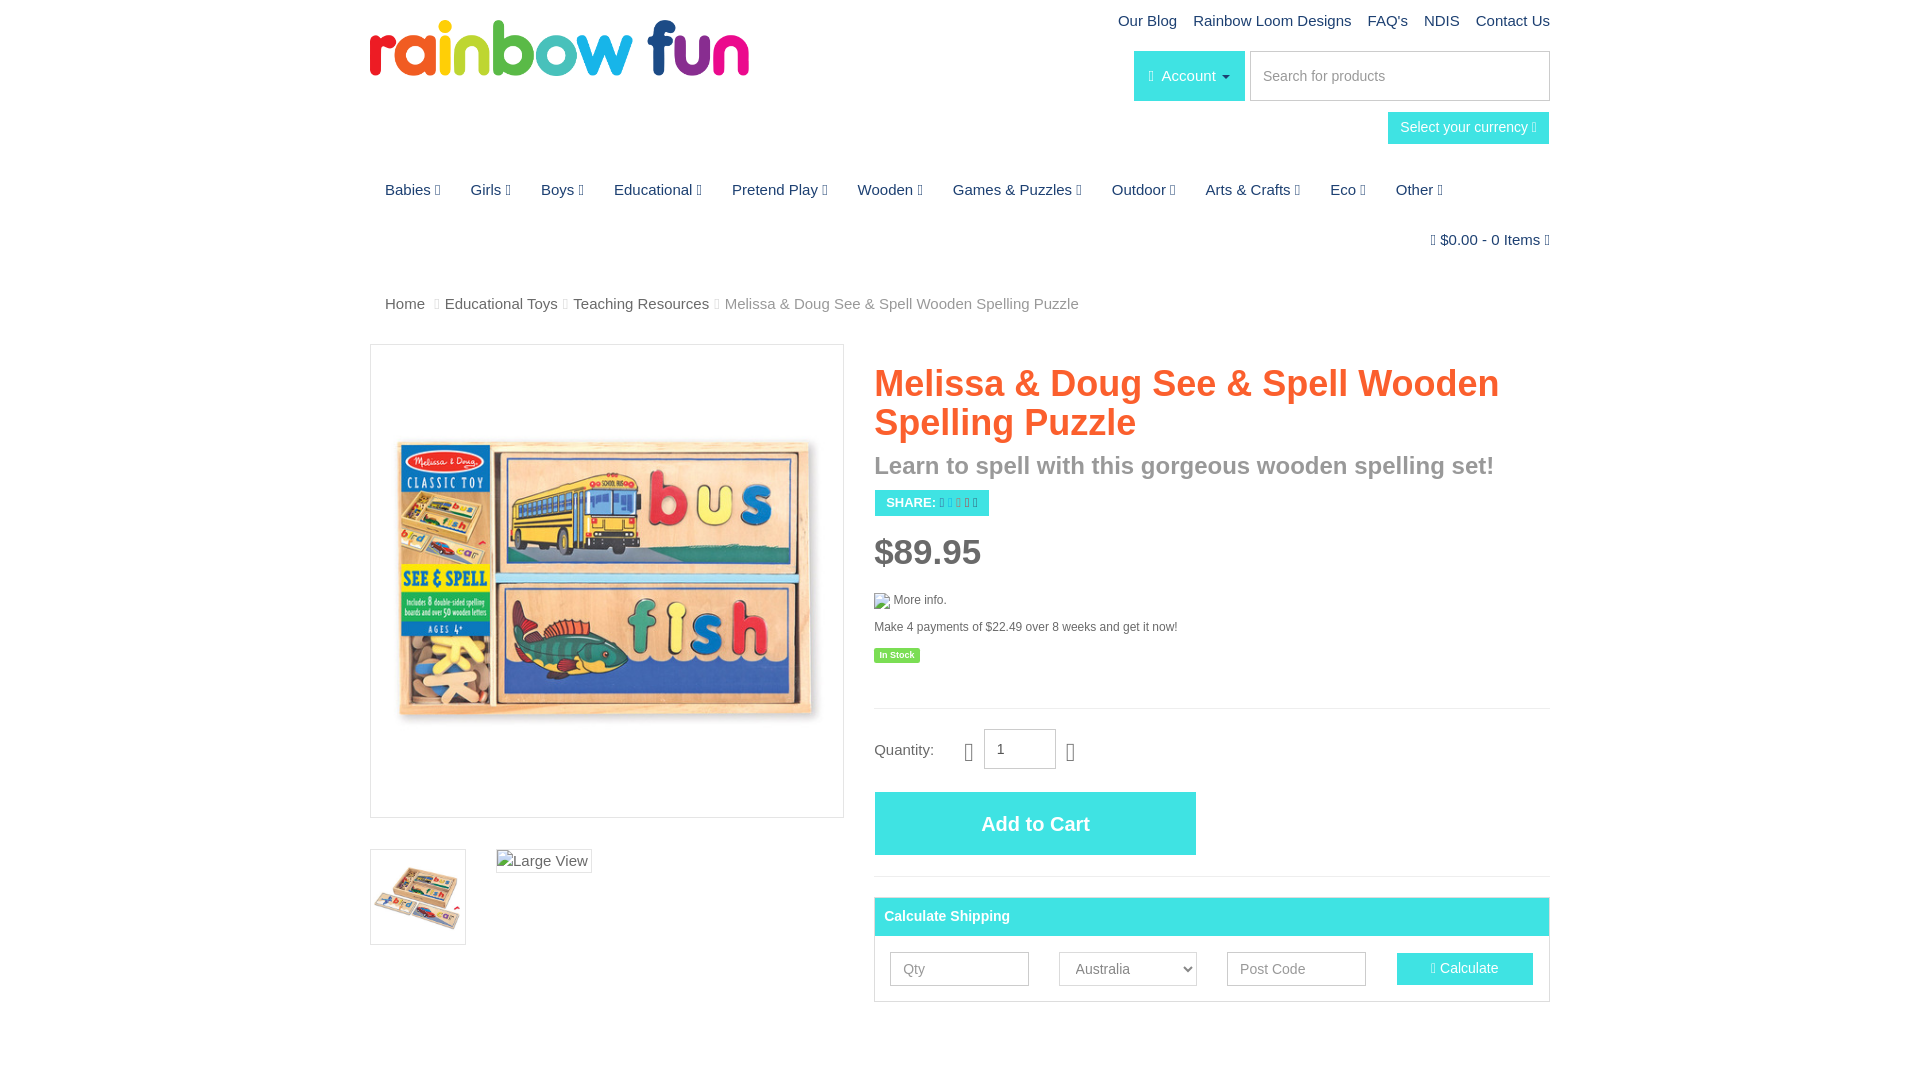  Describe the element at coordinates (1020, 748) in the screenshot. I see `1` at that location.